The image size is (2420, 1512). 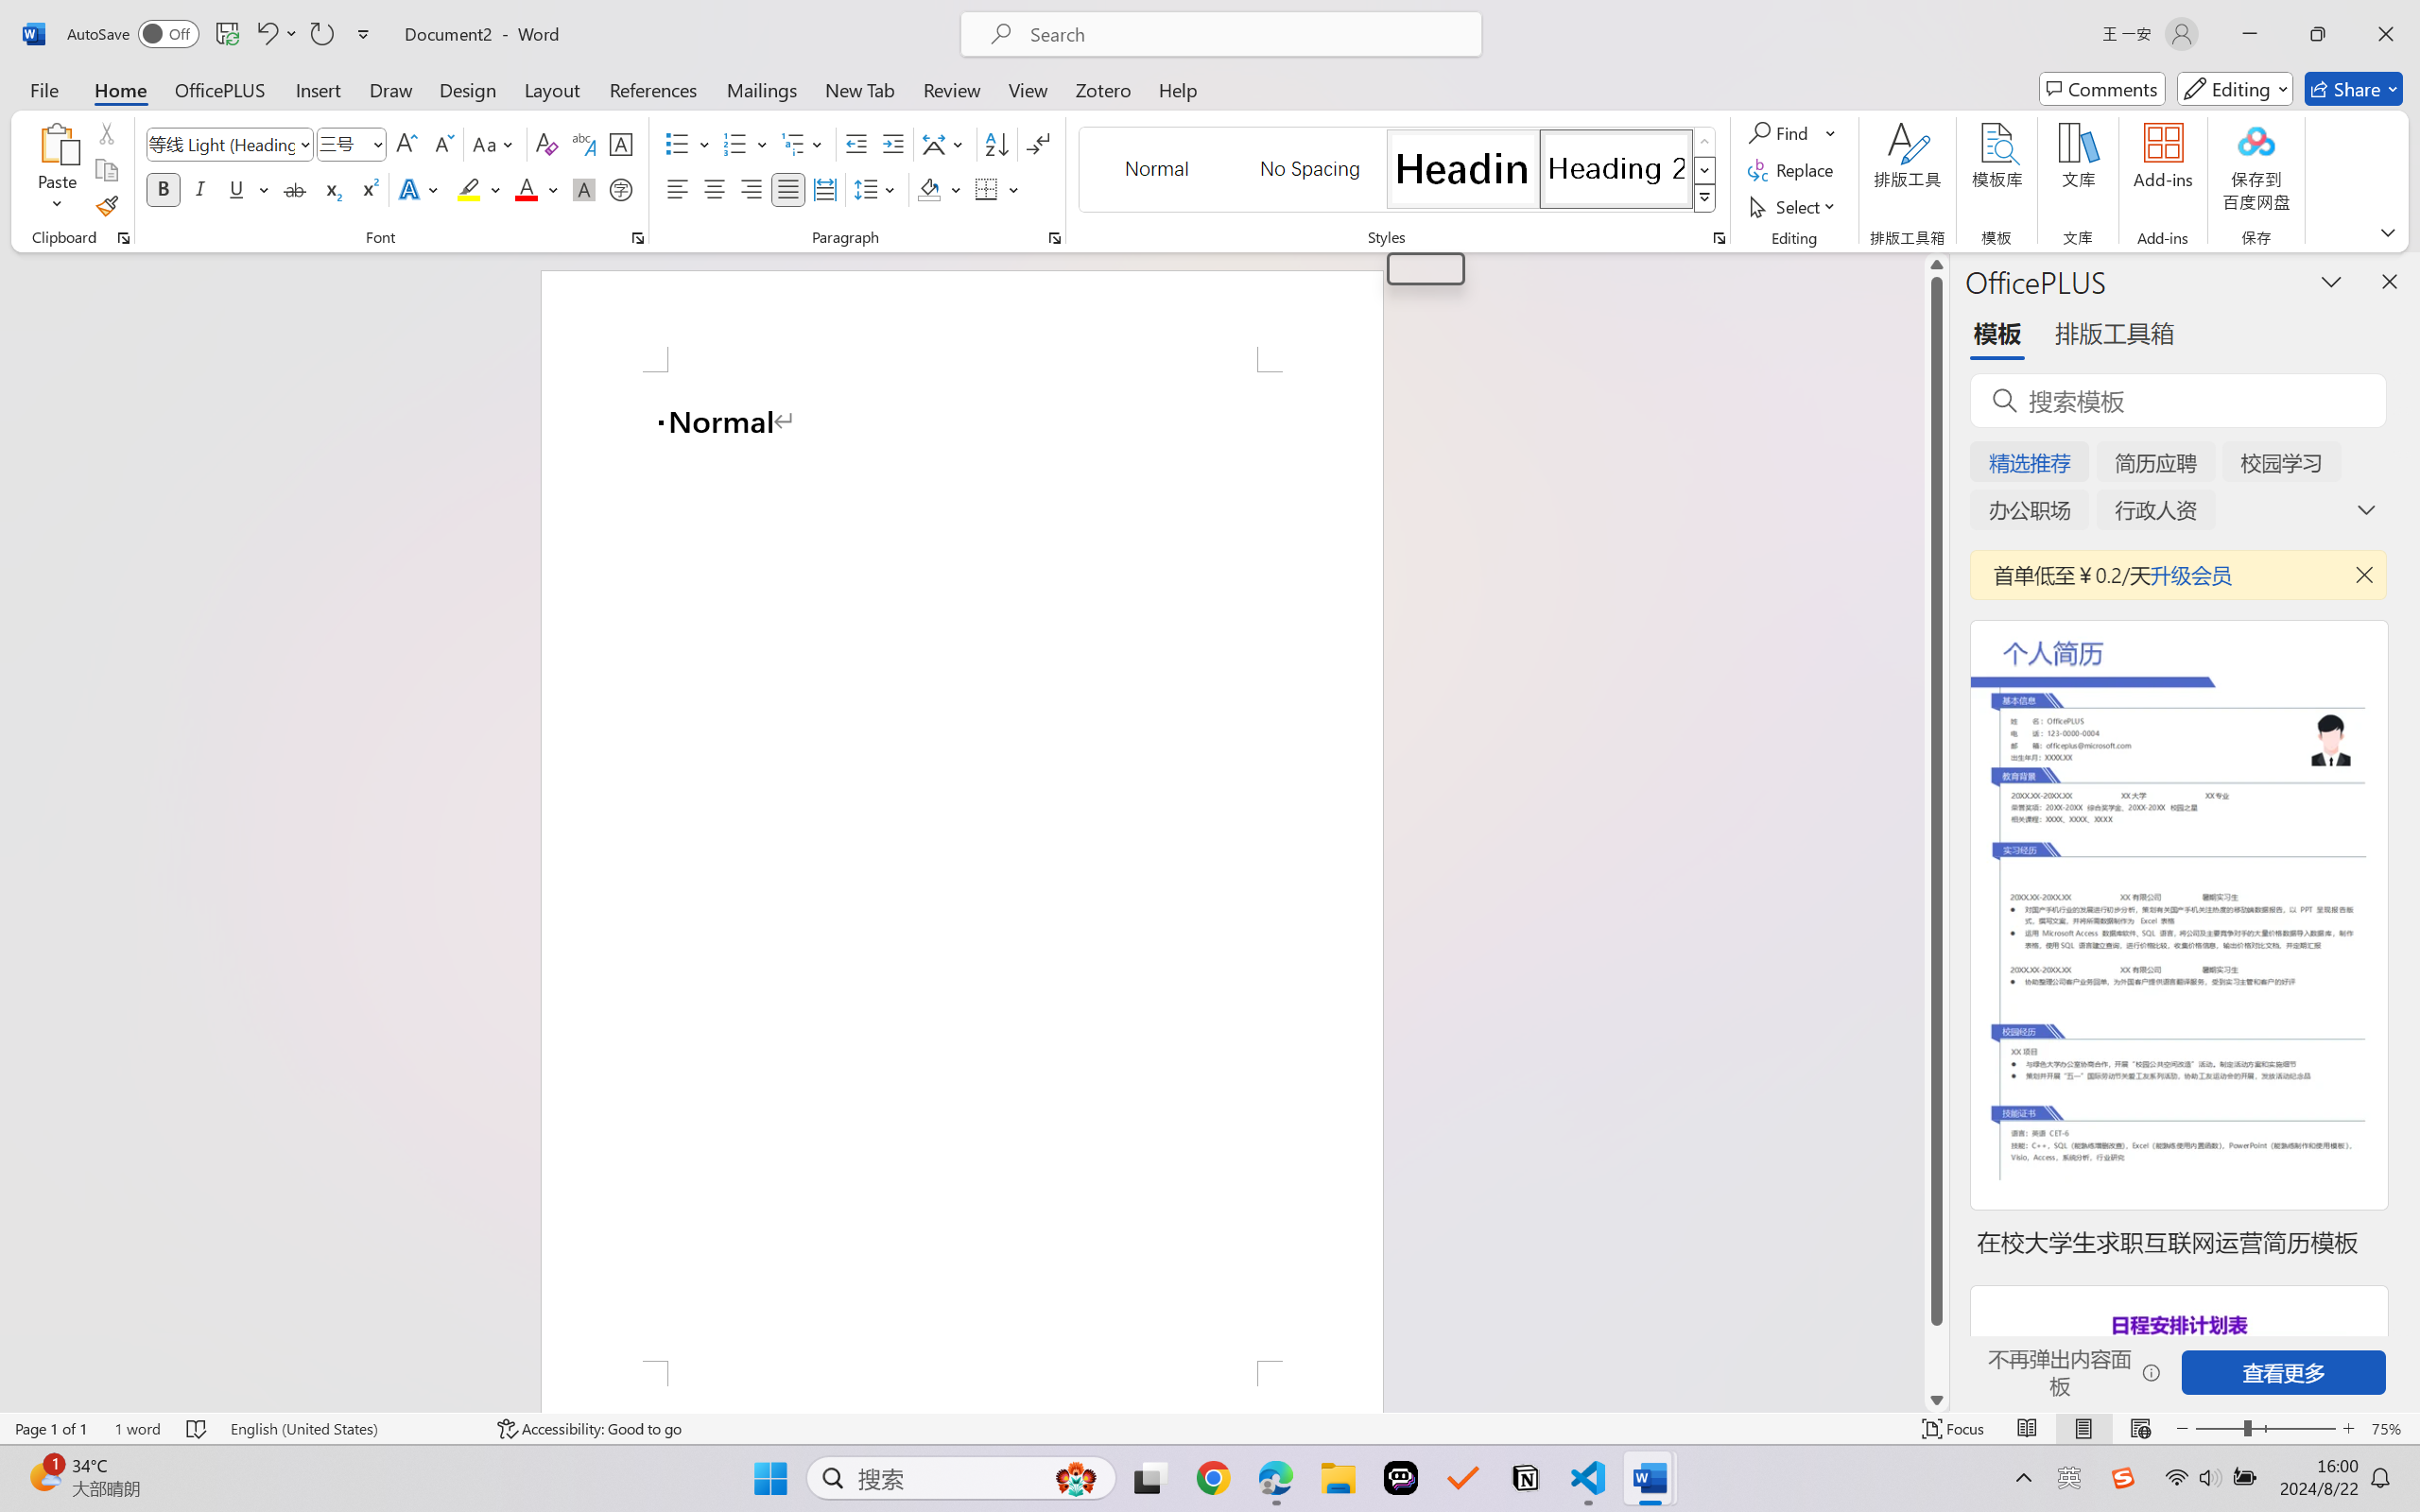 What do you see at coordinates (996, 189) in the screenshot?
I see `Borders` at bounding box center [996, 189].